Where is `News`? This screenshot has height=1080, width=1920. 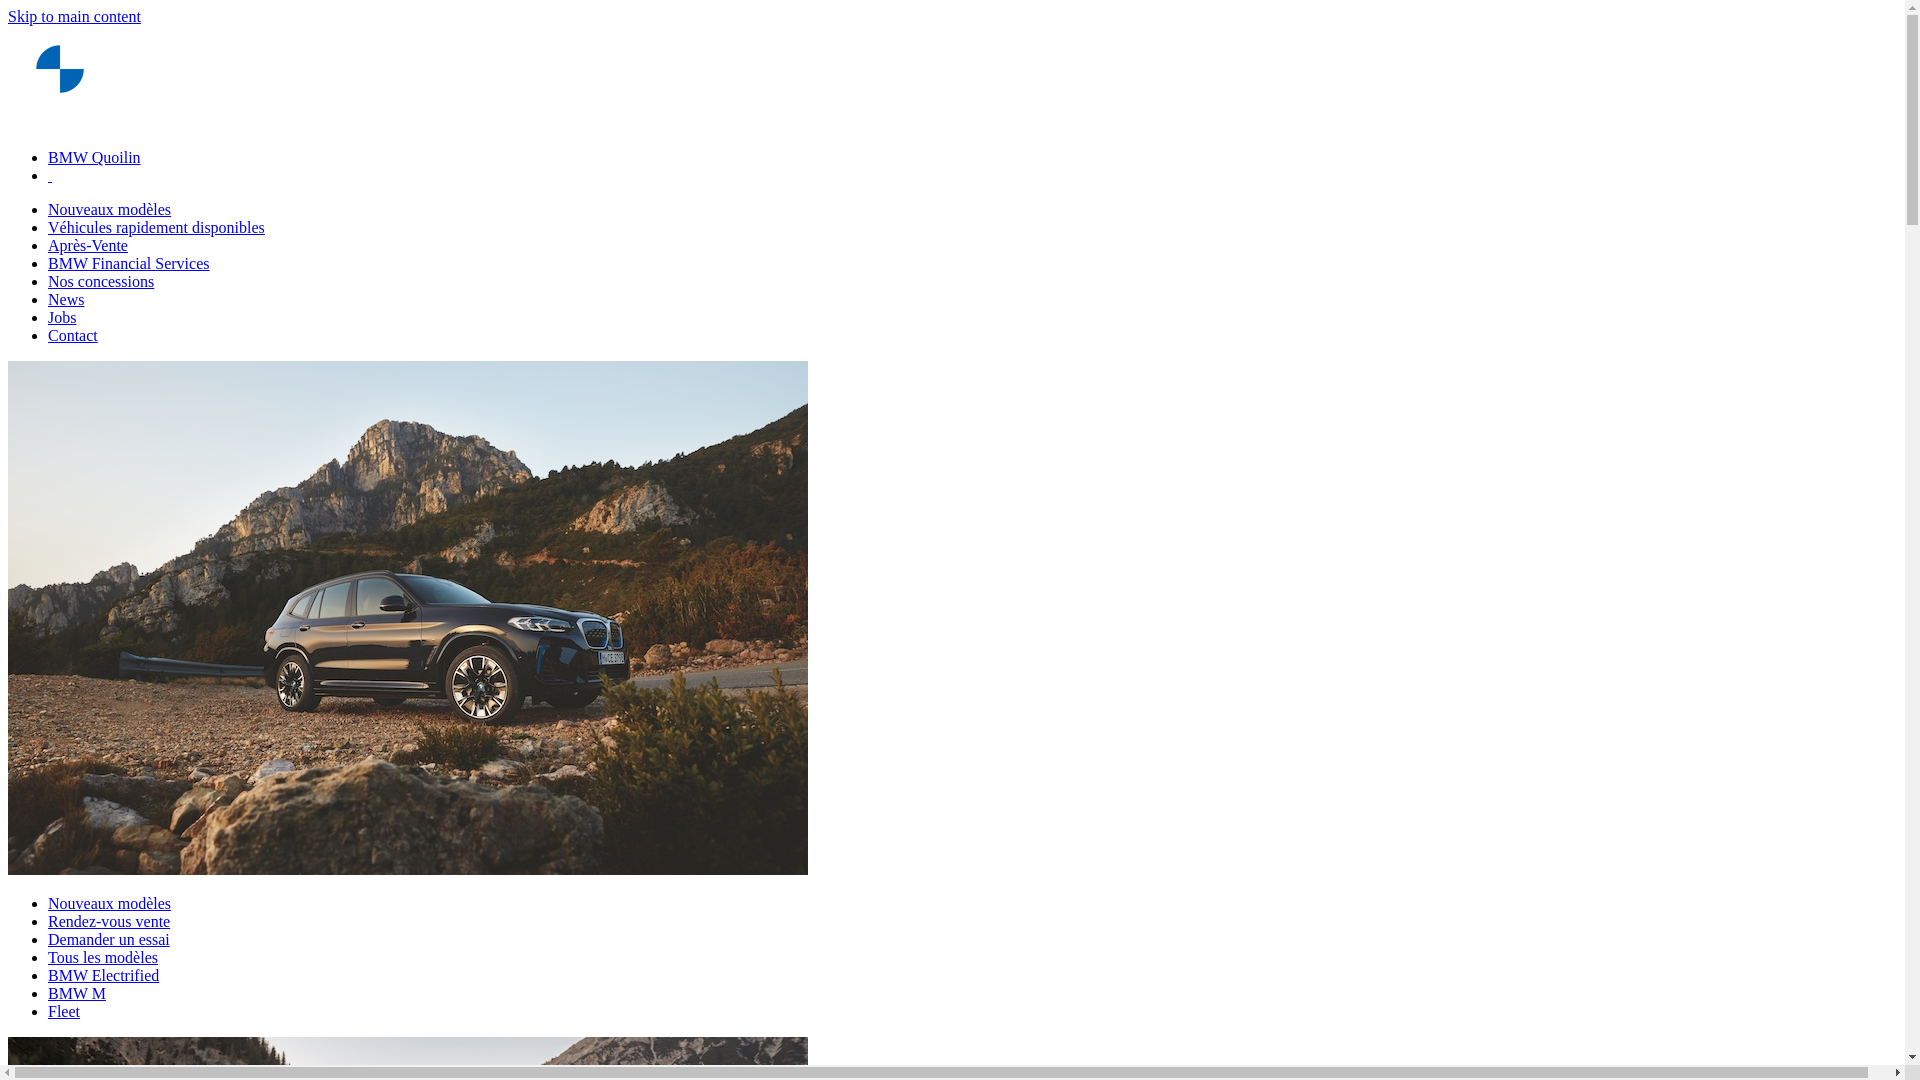 News is located at coordinates (66, 300).